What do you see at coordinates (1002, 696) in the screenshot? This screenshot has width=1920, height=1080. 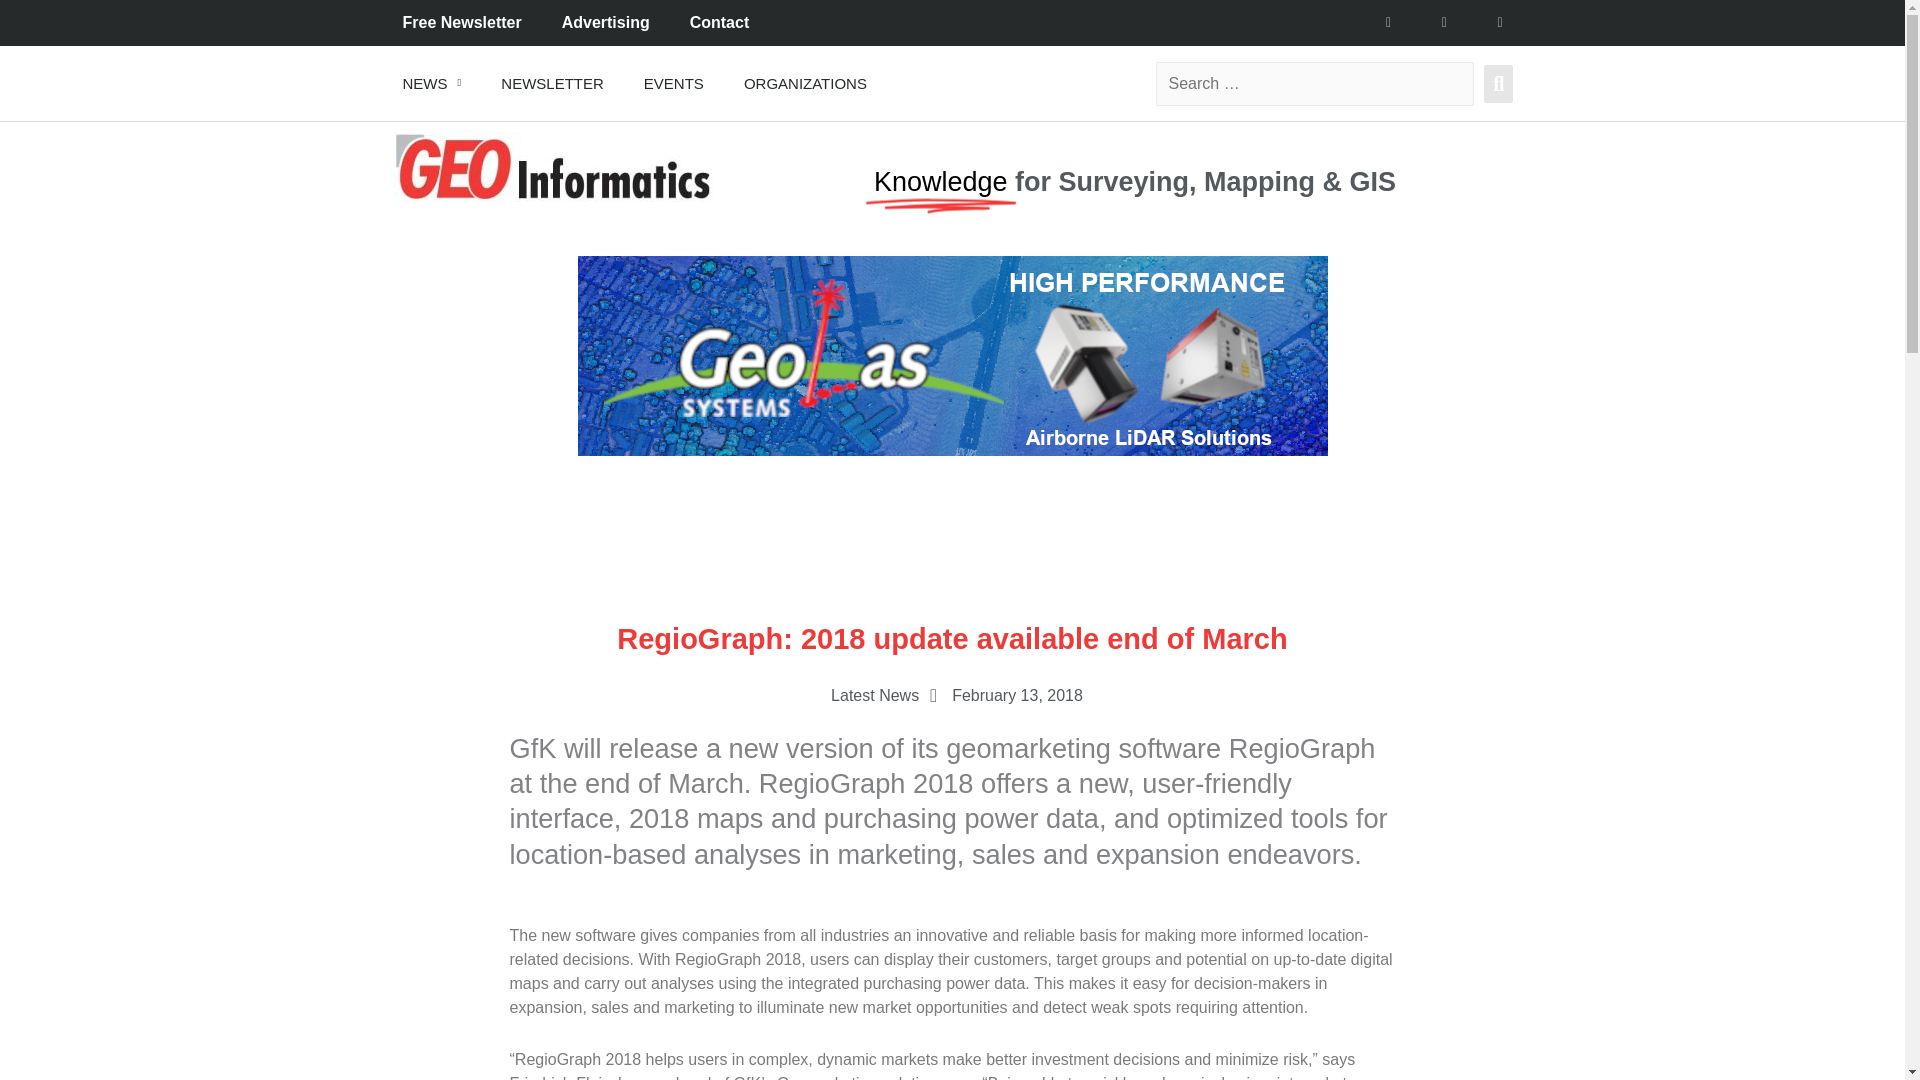 I see `February 13, 2018` at bounding box center [1002, 696].